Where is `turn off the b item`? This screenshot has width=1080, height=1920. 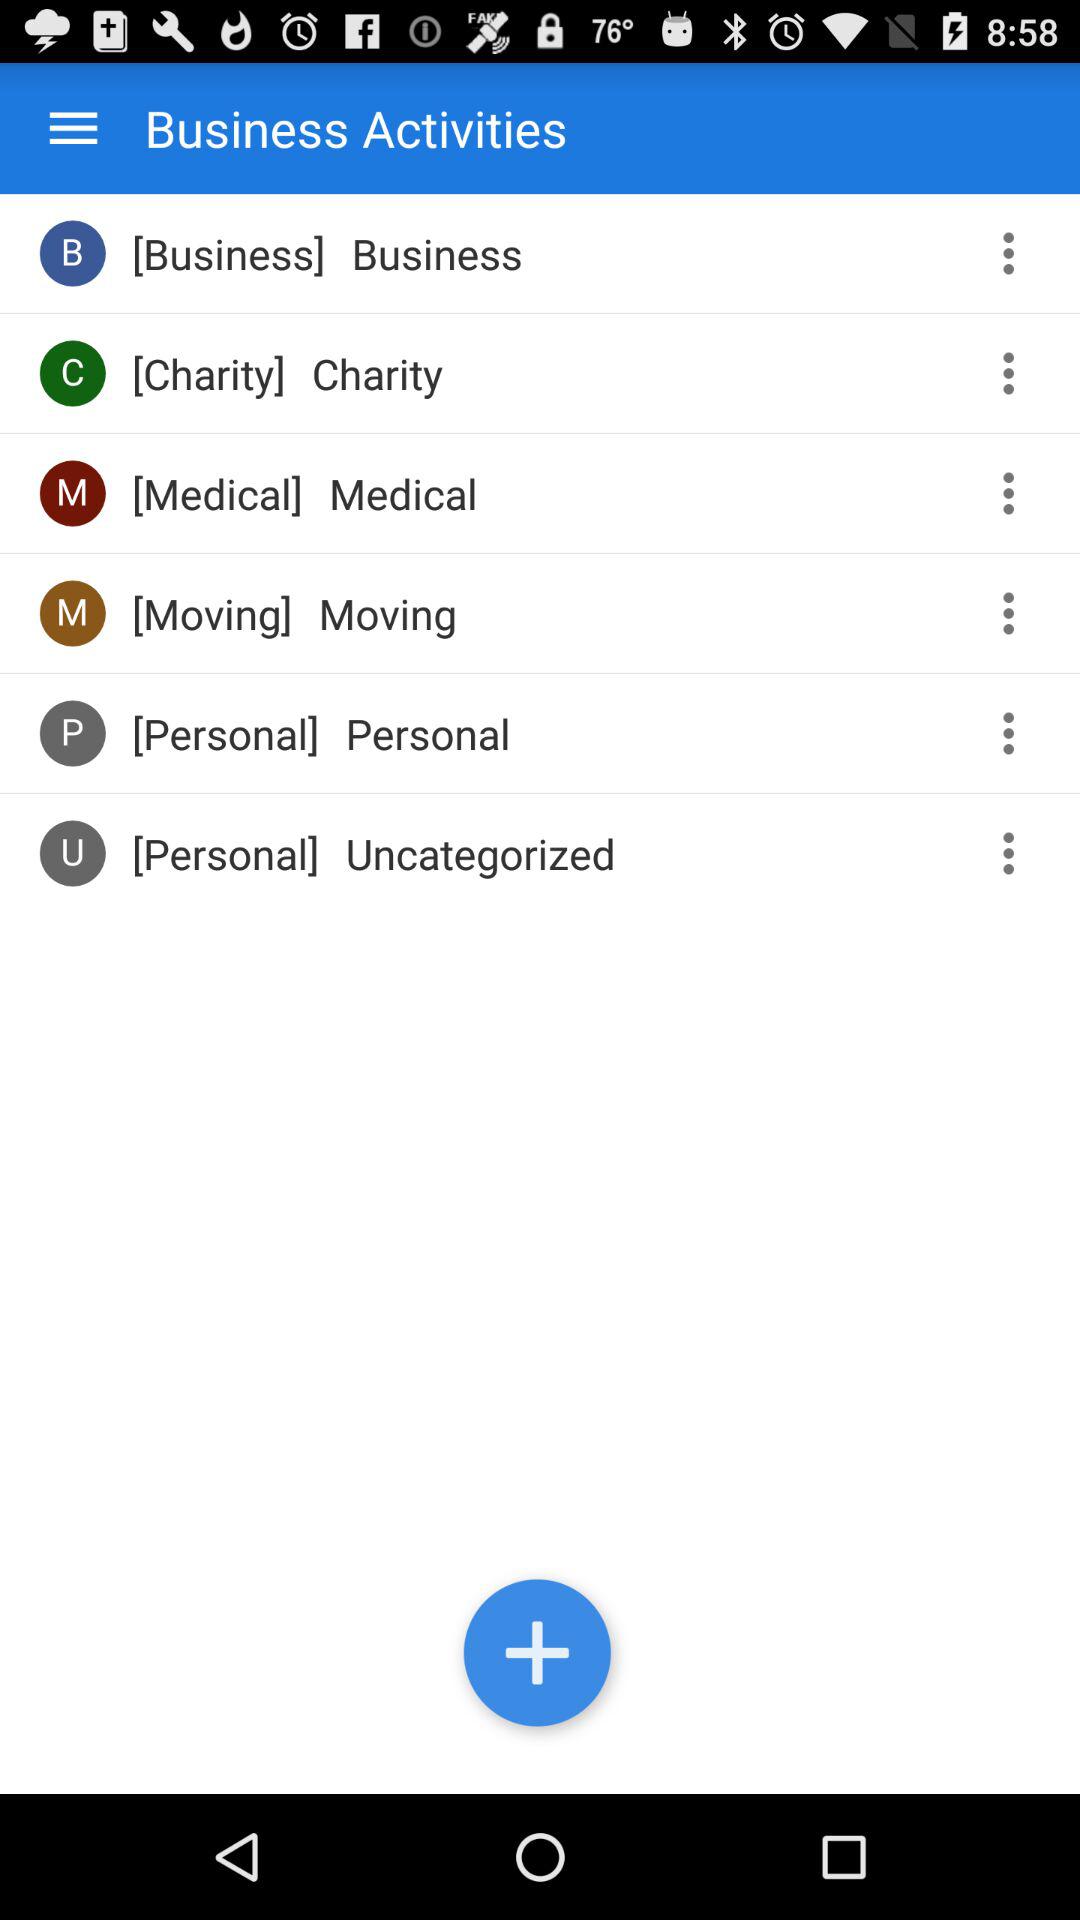 turn off the b item is located at coordinates (72, 252).